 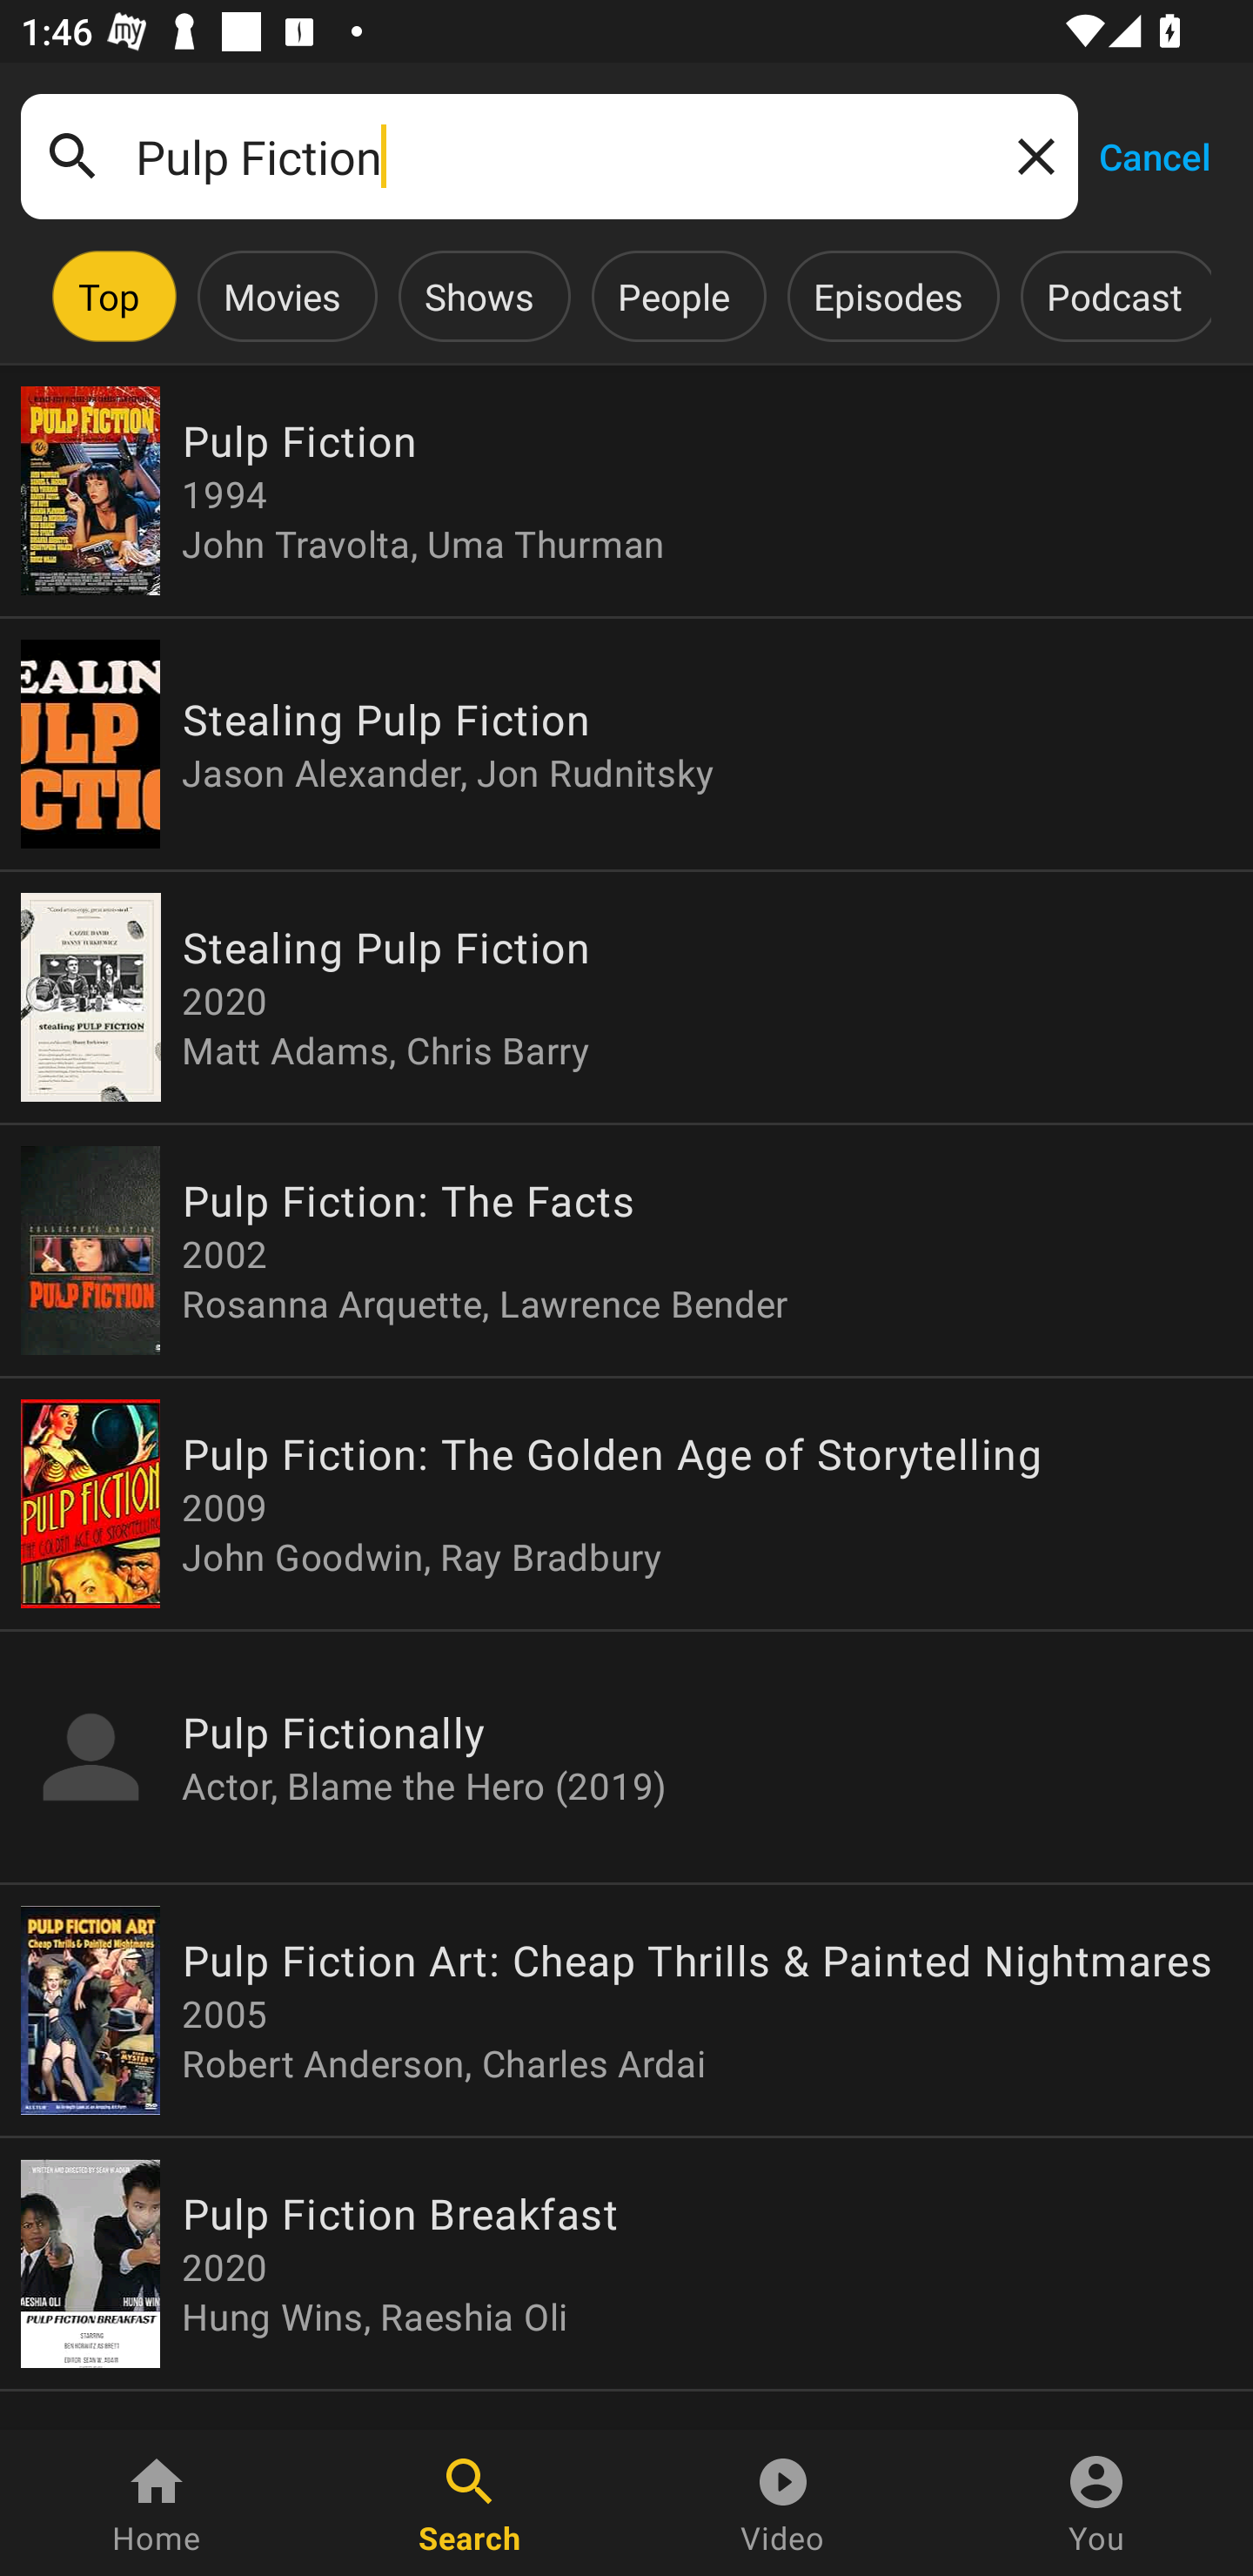 What do you see at coordinates (1096, 2503) in the screenshot?
I see `You` at bounding box center [1096, 2503].